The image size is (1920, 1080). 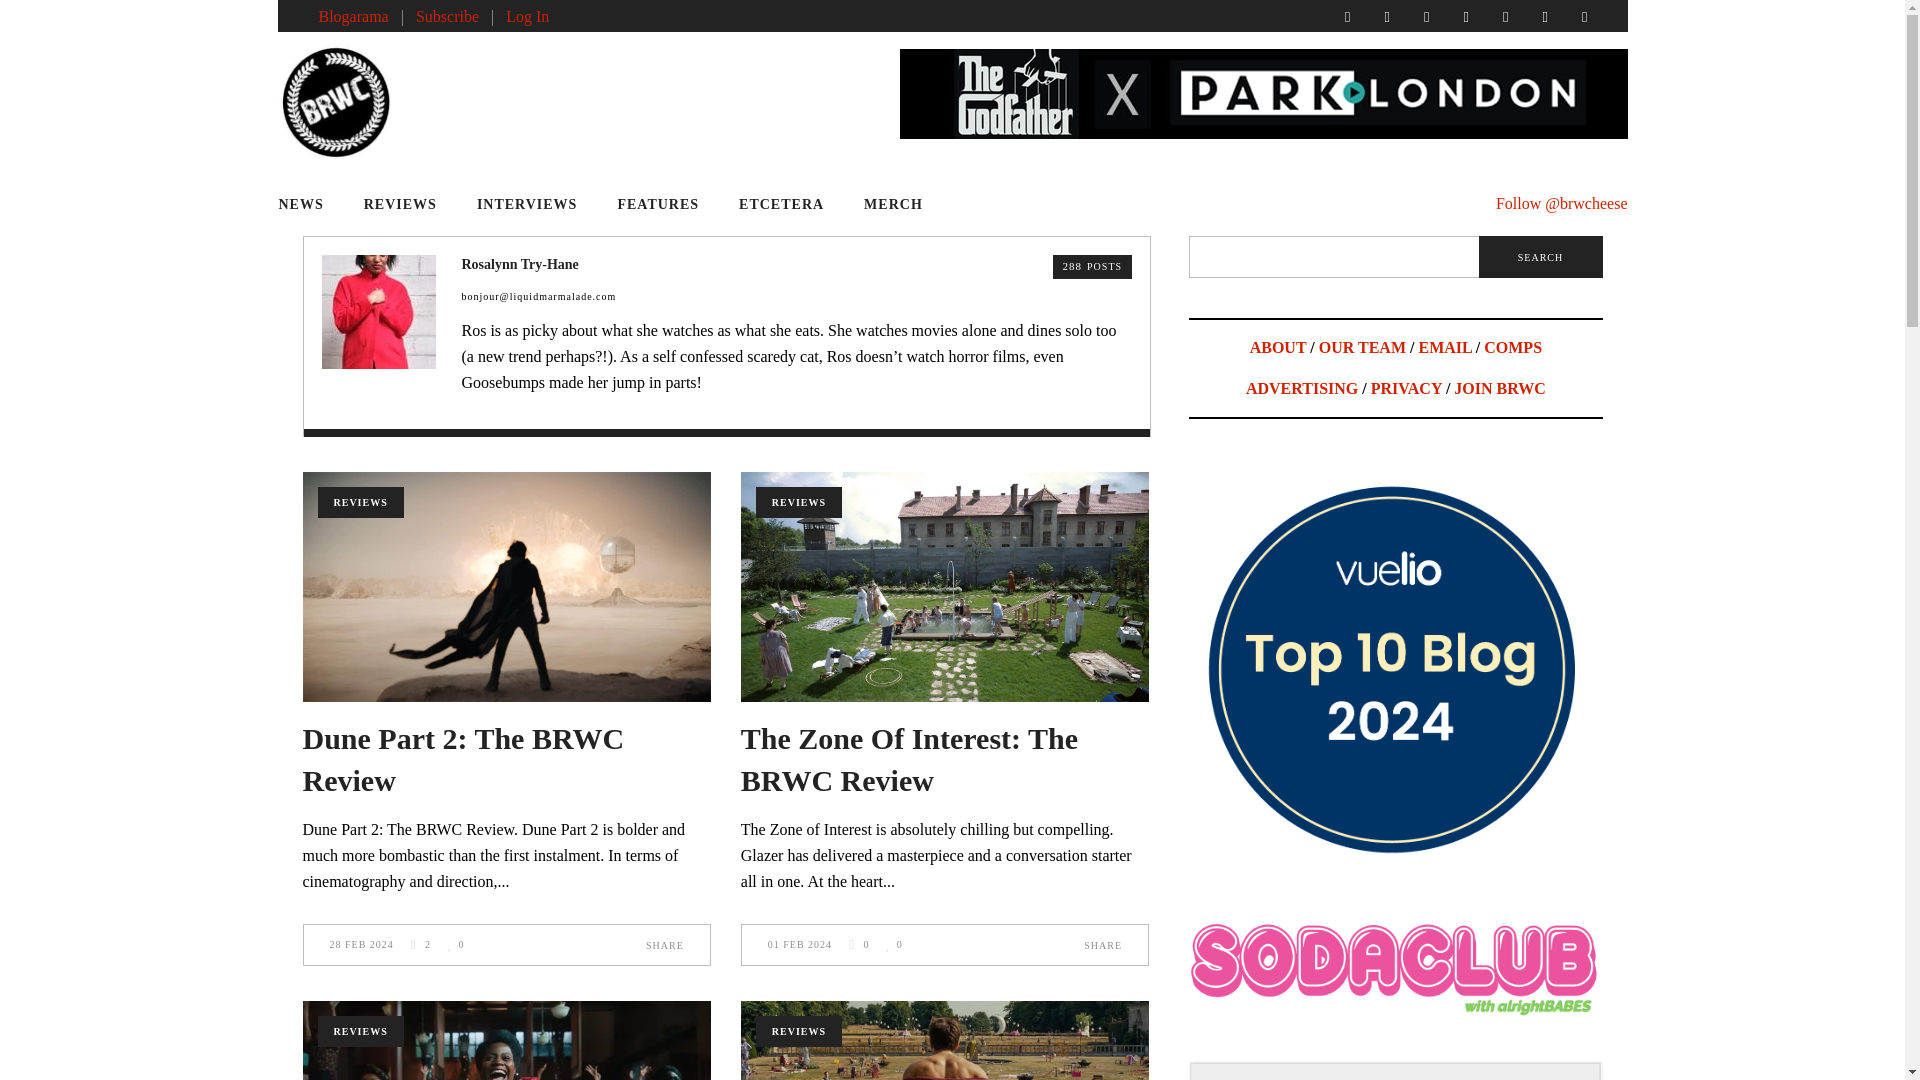 I want to click on Like this, so click(x=456, y=944).